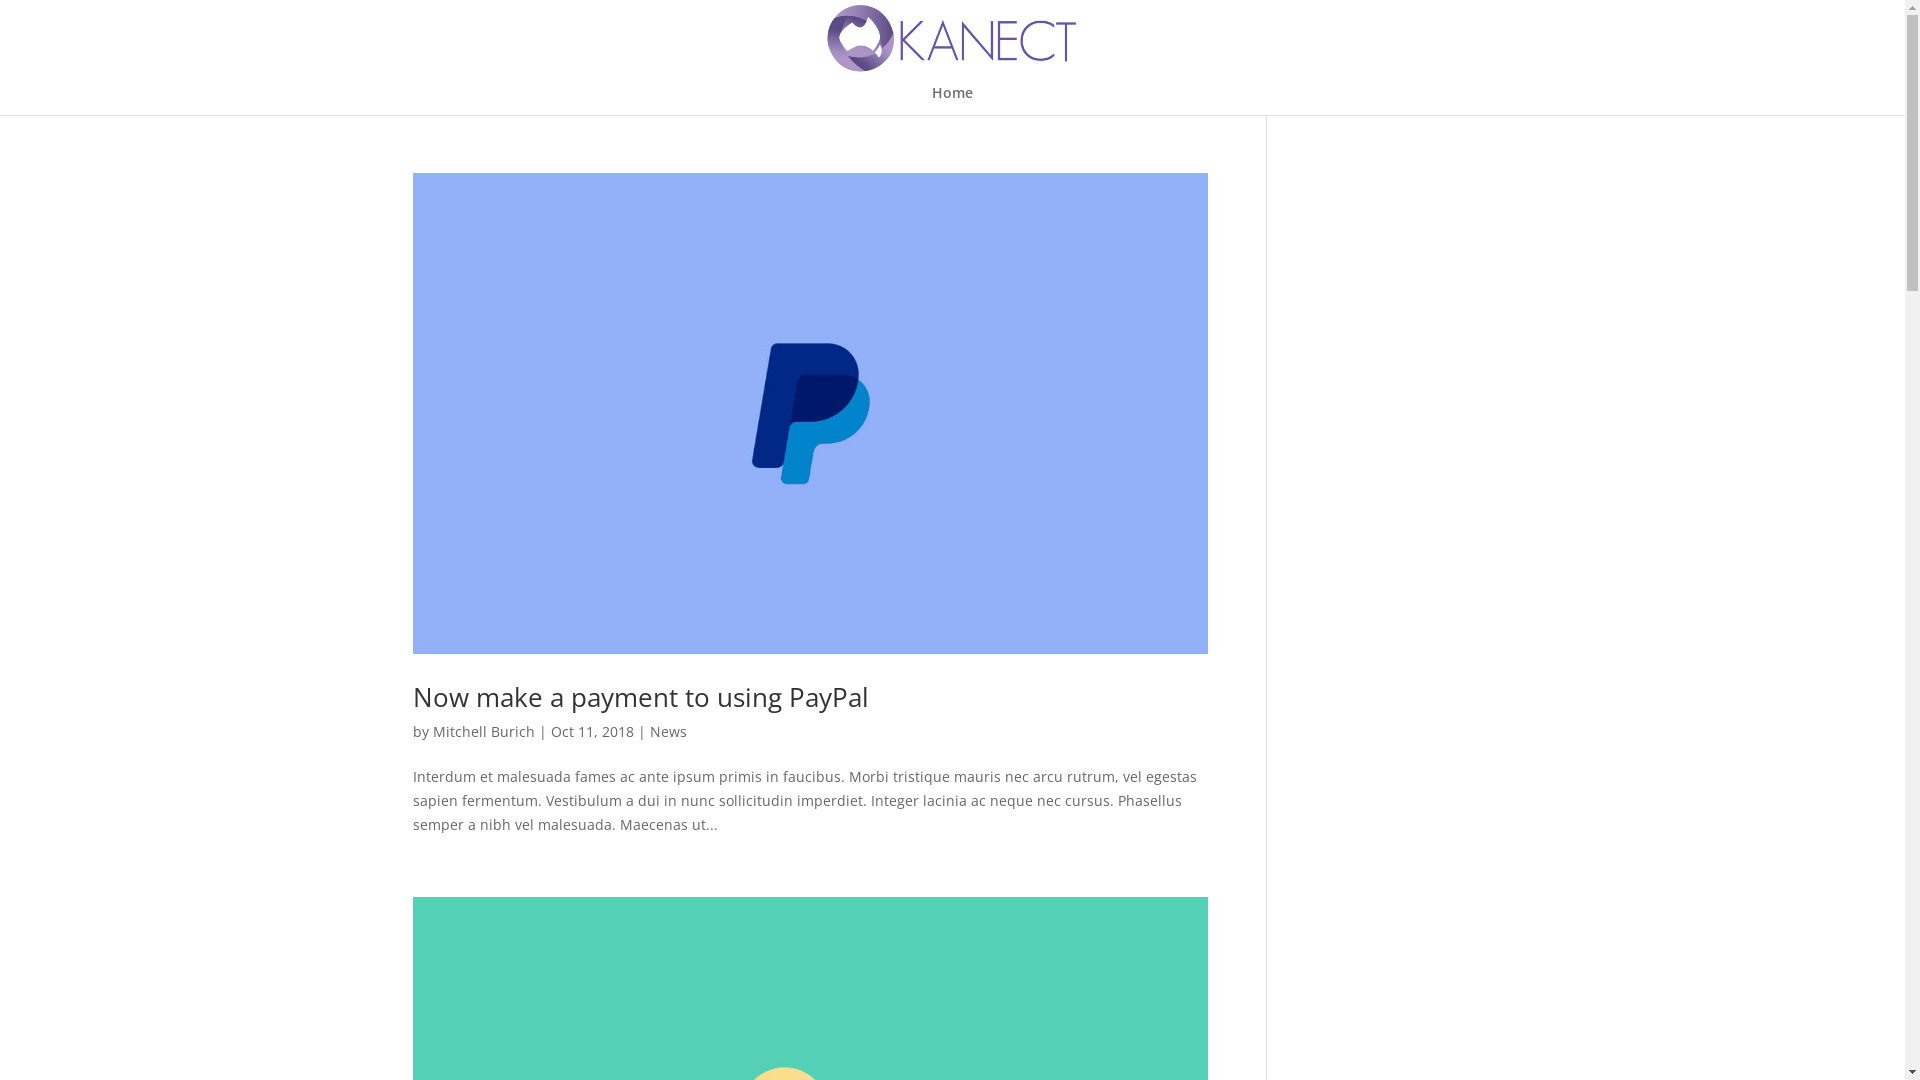 The width and height of the screenshot is (1920, 1080). I want to click on Now make a payment to using PayPal, so click(640, 697).